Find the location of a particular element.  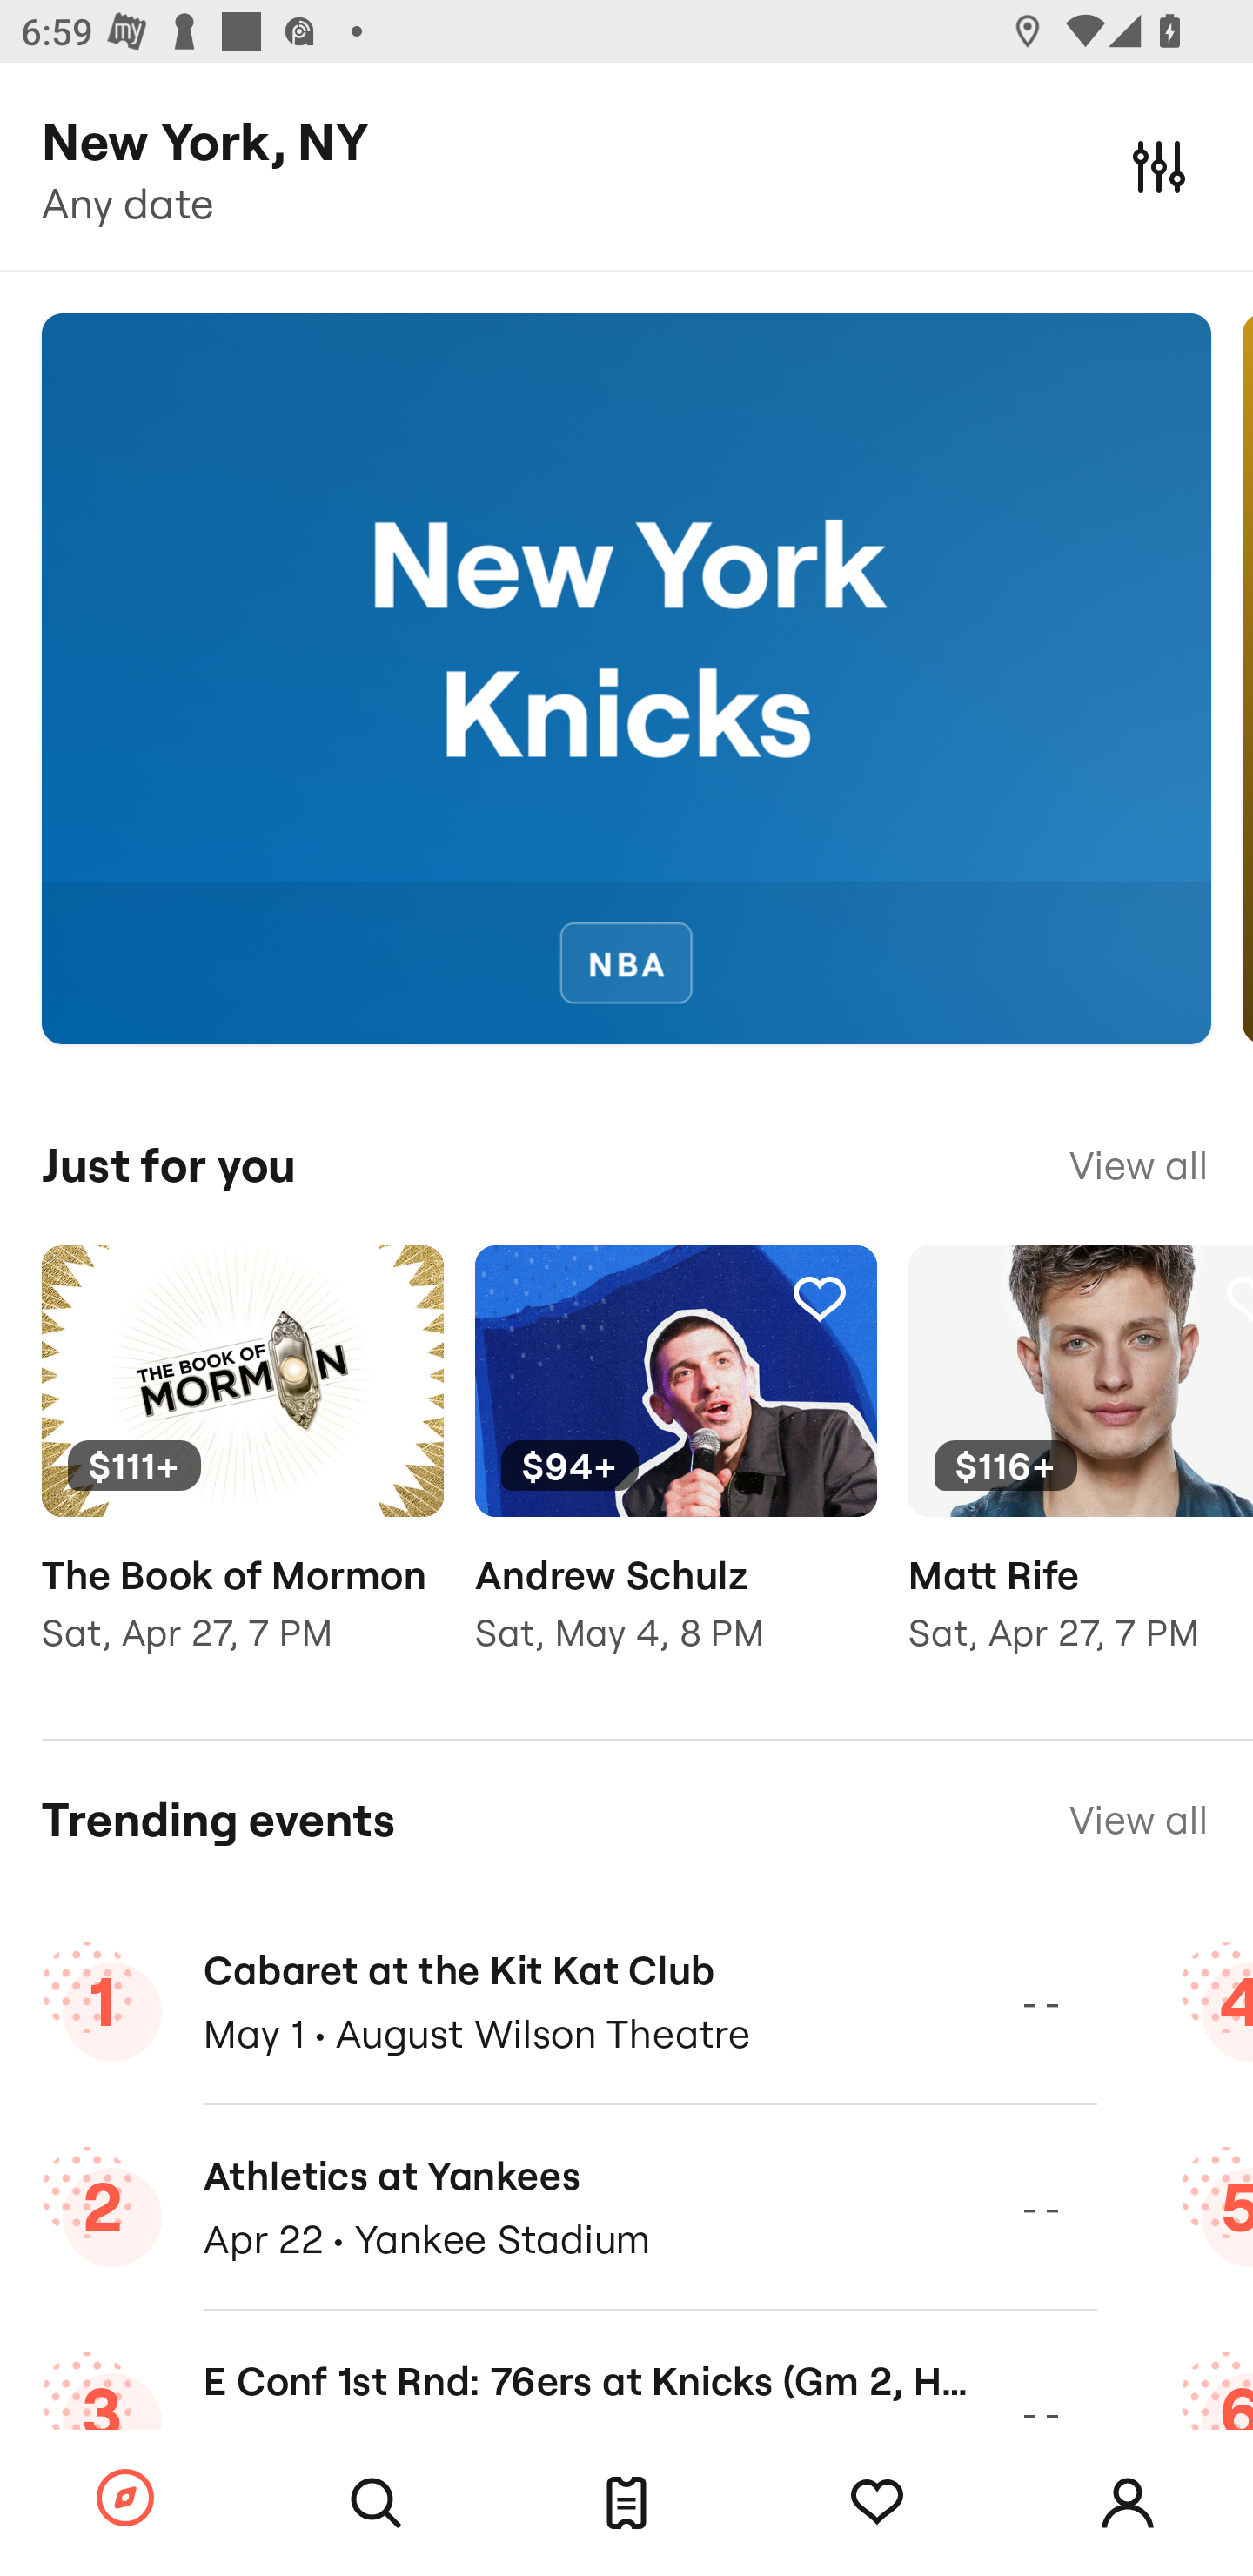

Search is located at coordinates (376, 2503).